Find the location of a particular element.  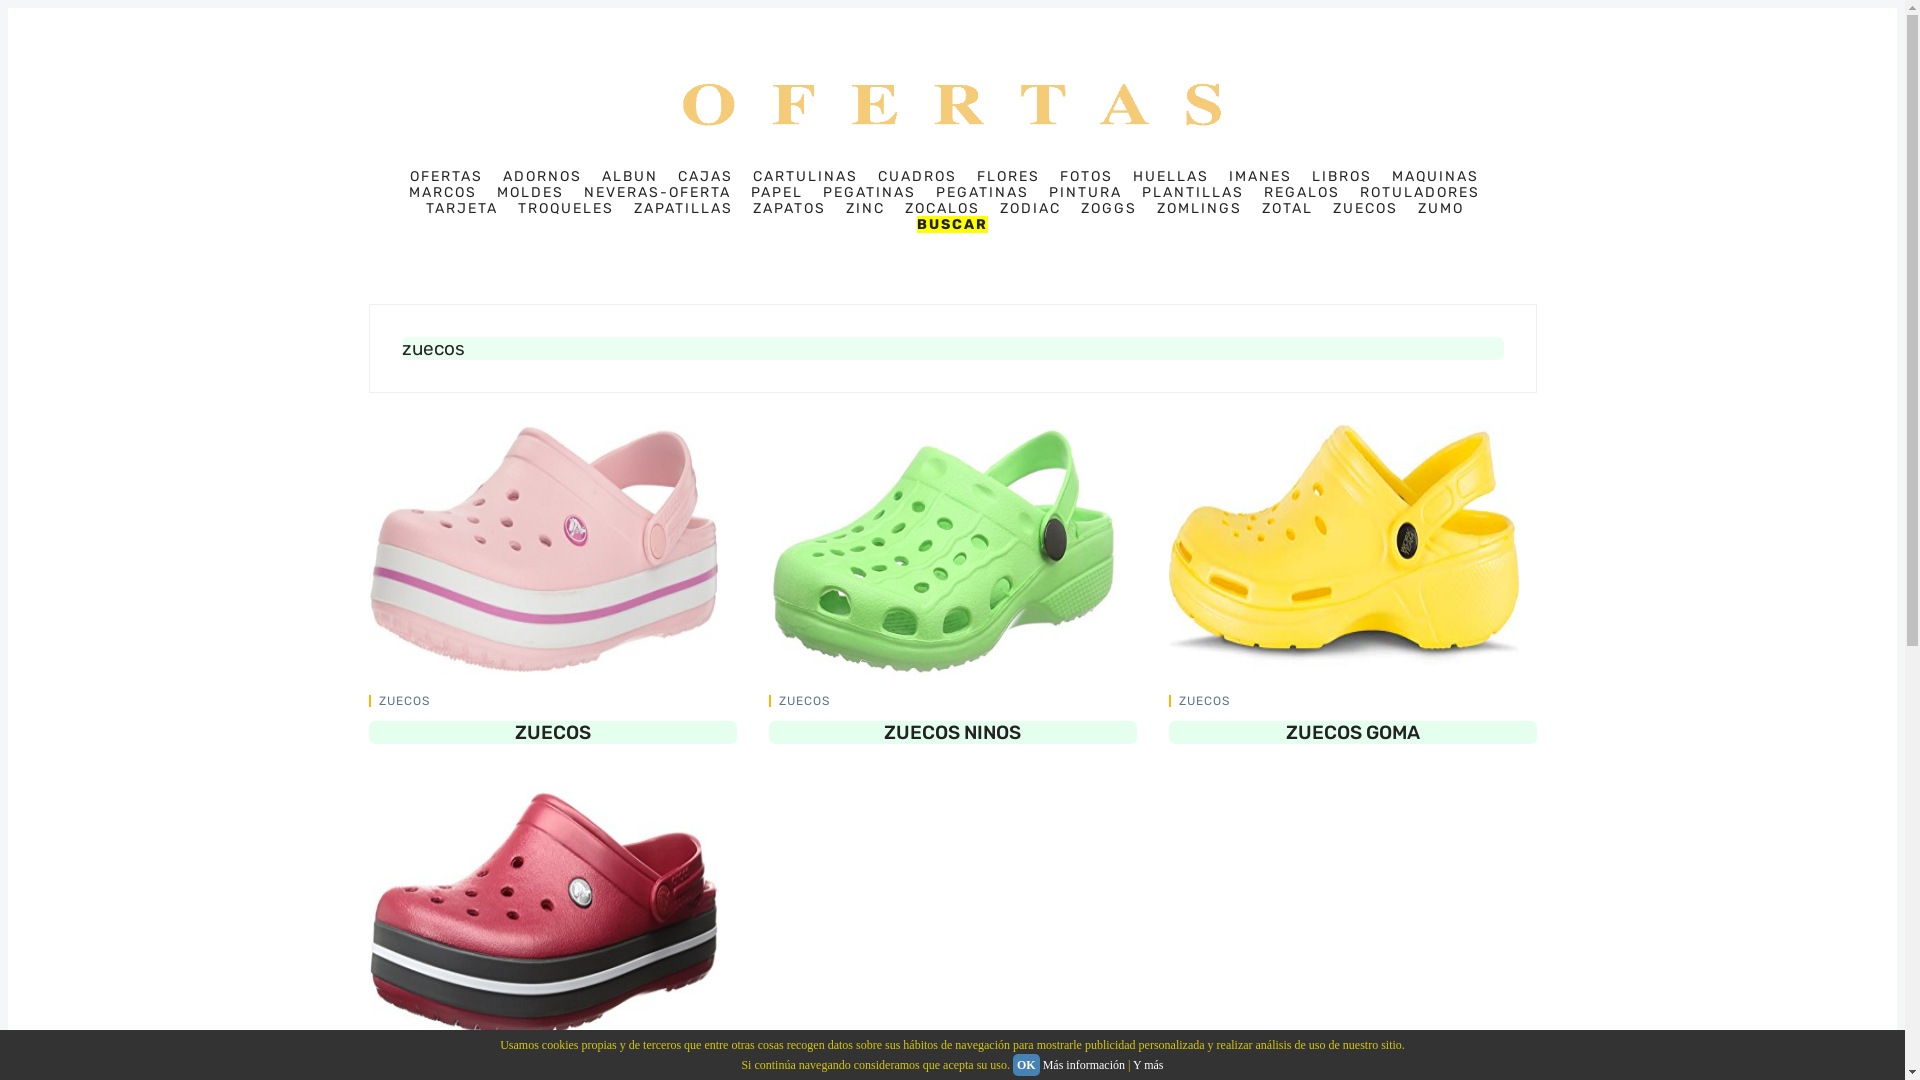

REGALOS is located at coordinates (1302, 193).